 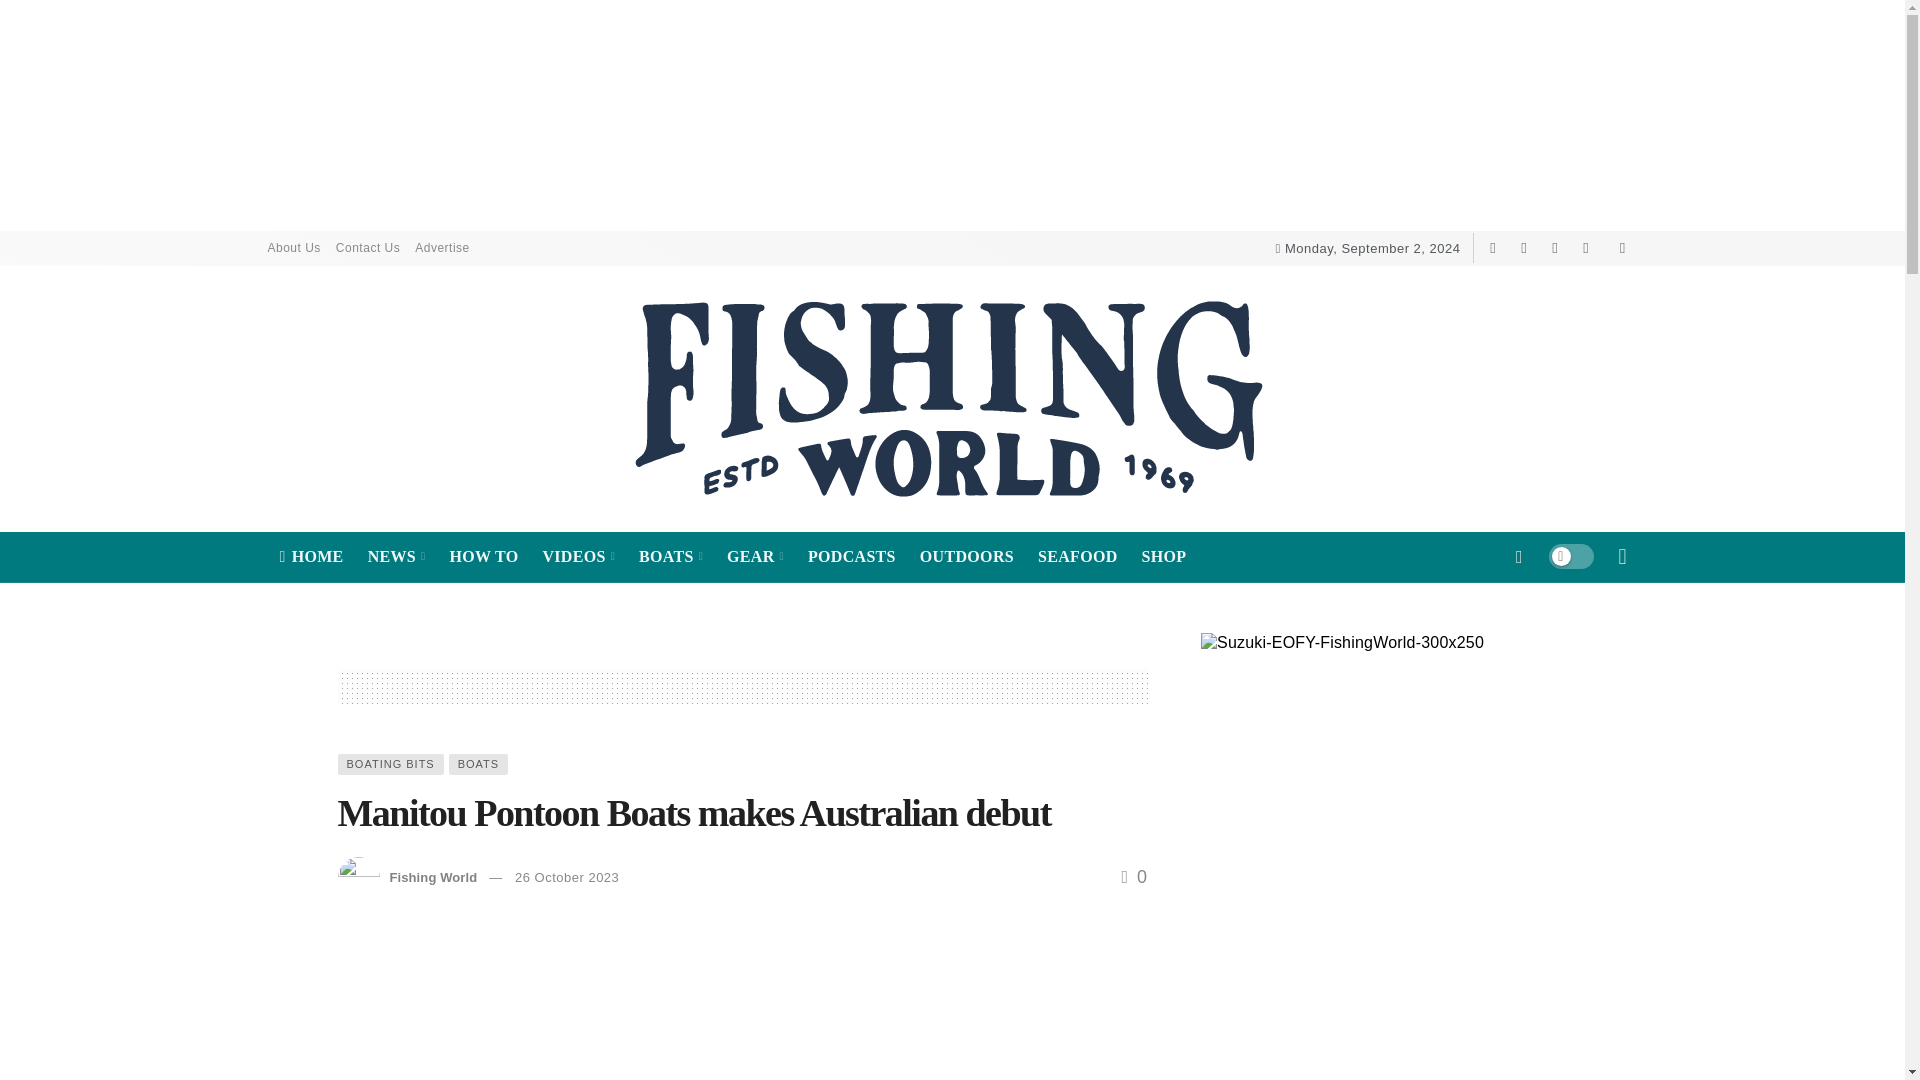 What do you see at coordinates (396, 557) in the screenshot?
I see `NEWS` at bounding box center [396, 557].